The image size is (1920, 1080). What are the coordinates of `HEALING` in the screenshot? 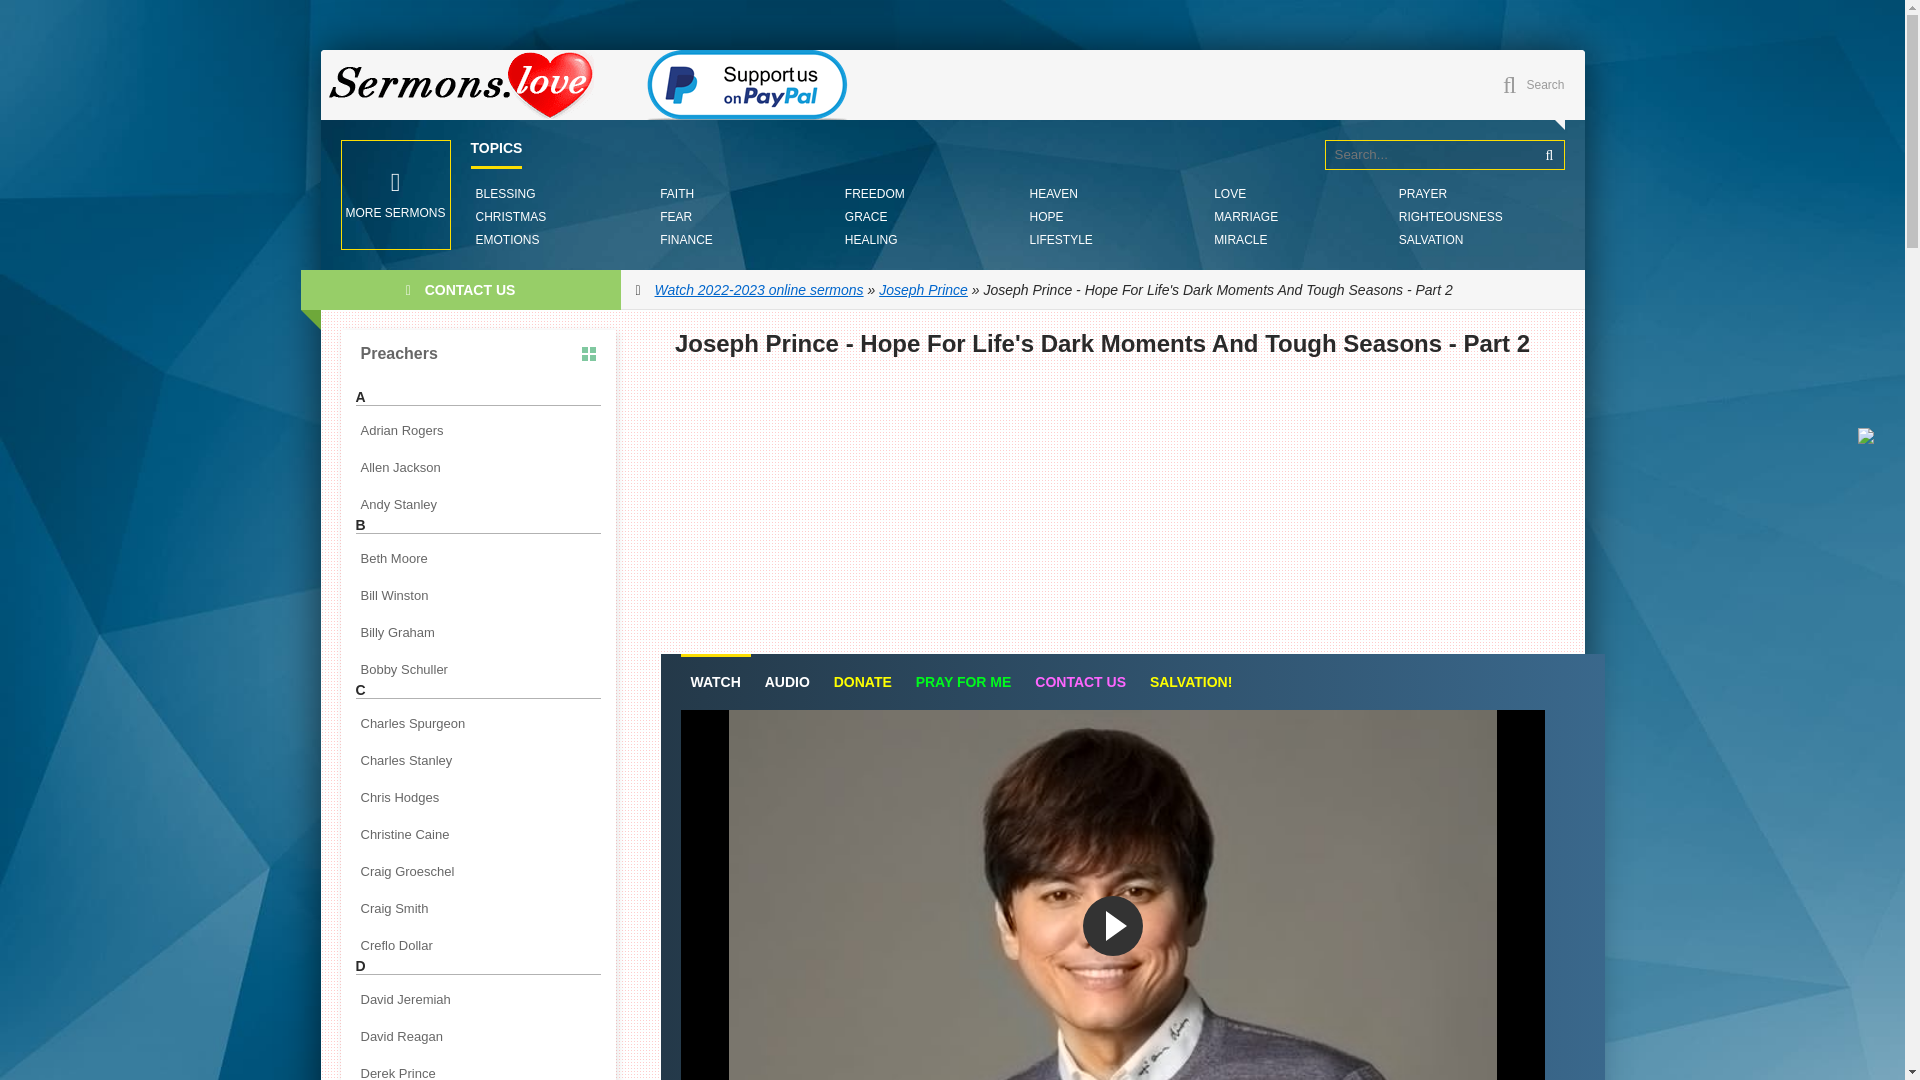 It's located at (871, 240).